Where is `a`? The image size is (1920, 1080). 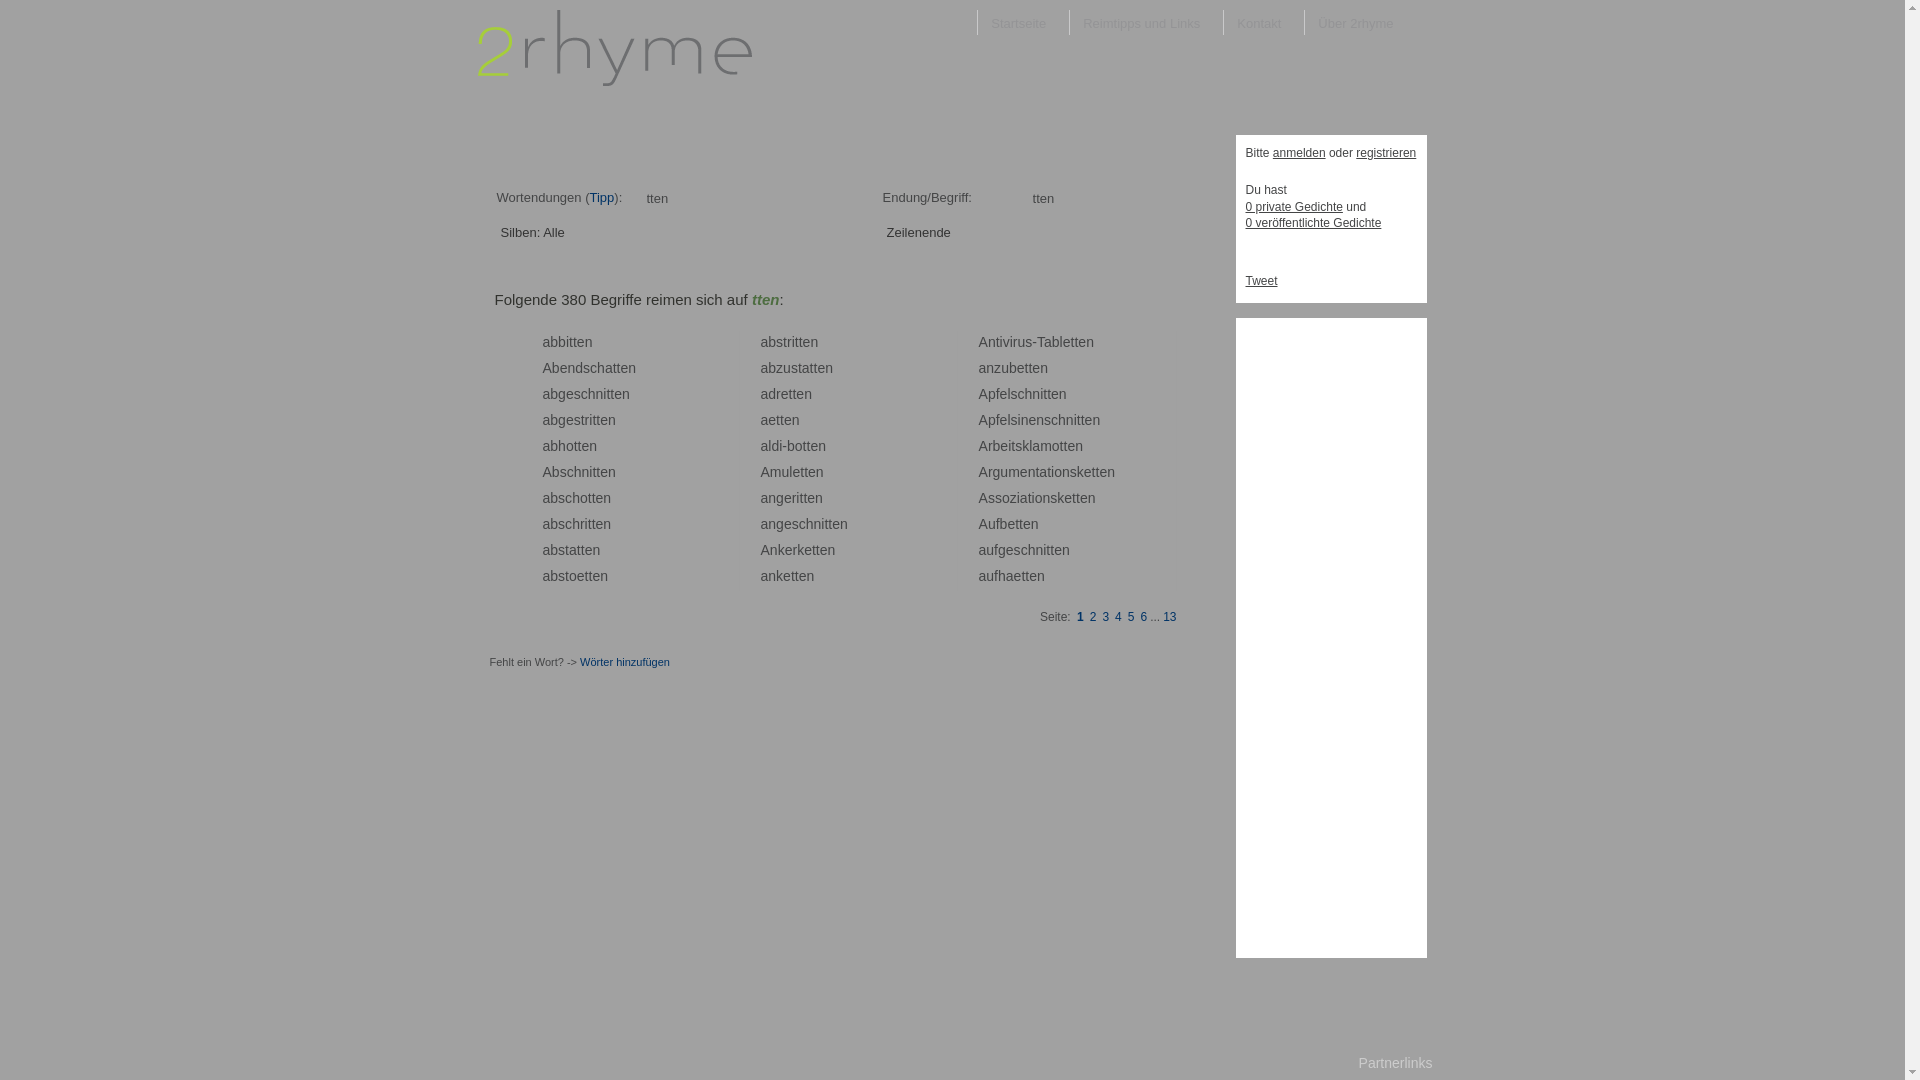
a is located at coordinates (764, 368).